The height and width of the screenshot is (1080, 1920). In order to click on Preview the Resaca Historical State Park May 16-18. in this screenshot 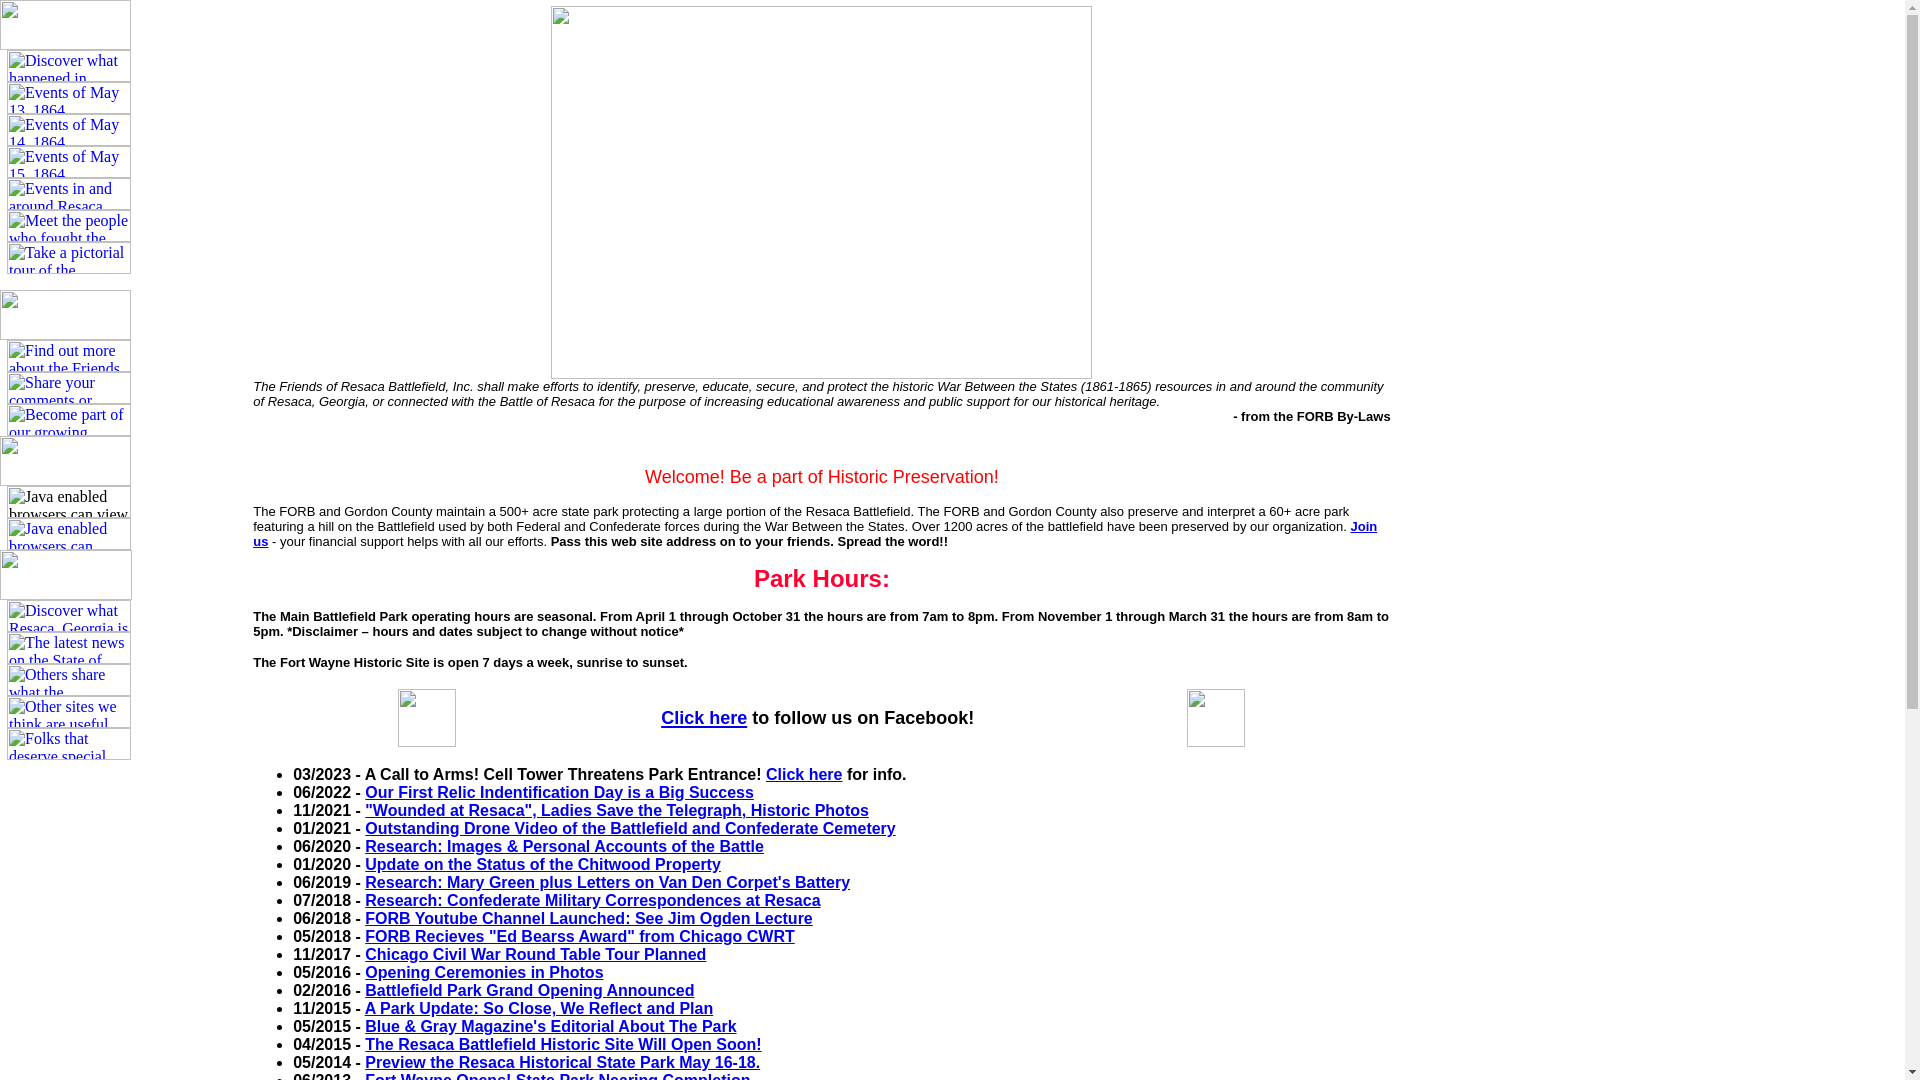, I will do `click(562, 1062)`.